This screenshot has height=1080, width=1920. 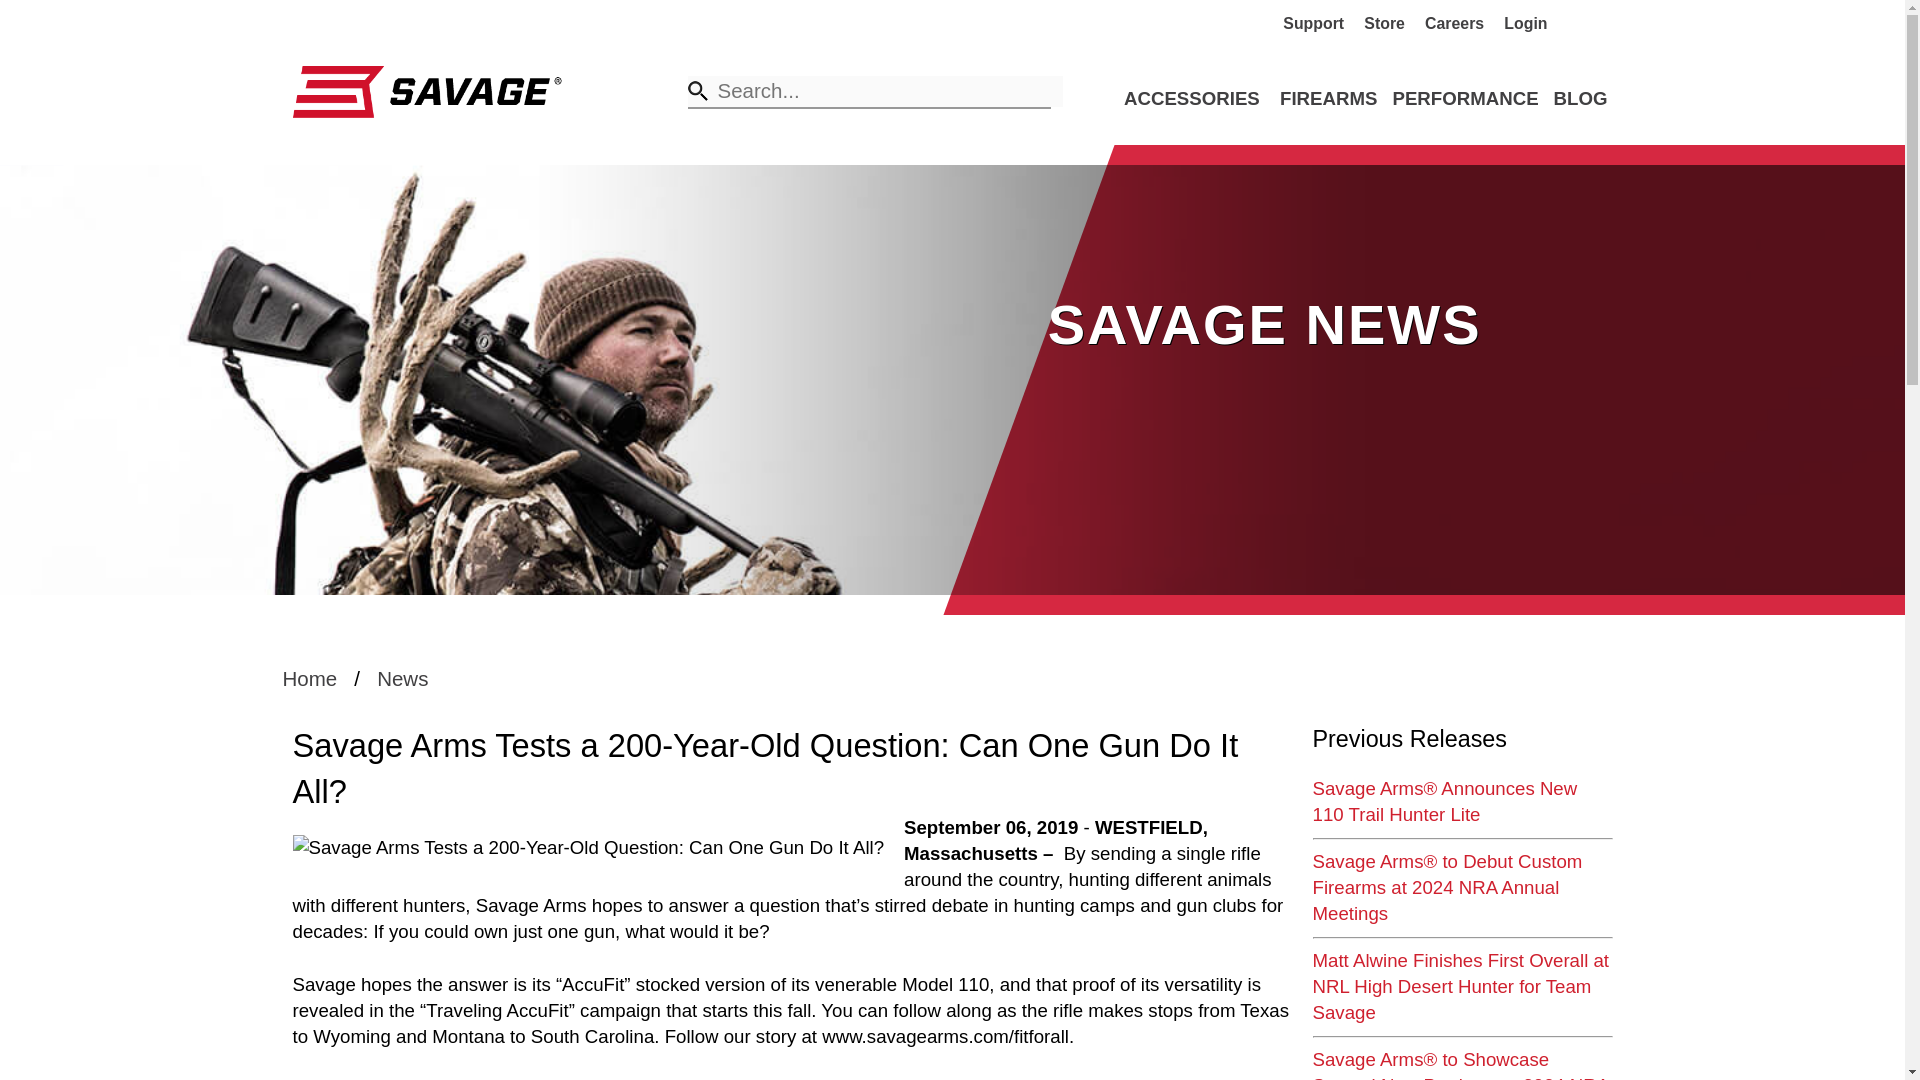 I want to click on FIREARMS, so click(x=1328, y=98).